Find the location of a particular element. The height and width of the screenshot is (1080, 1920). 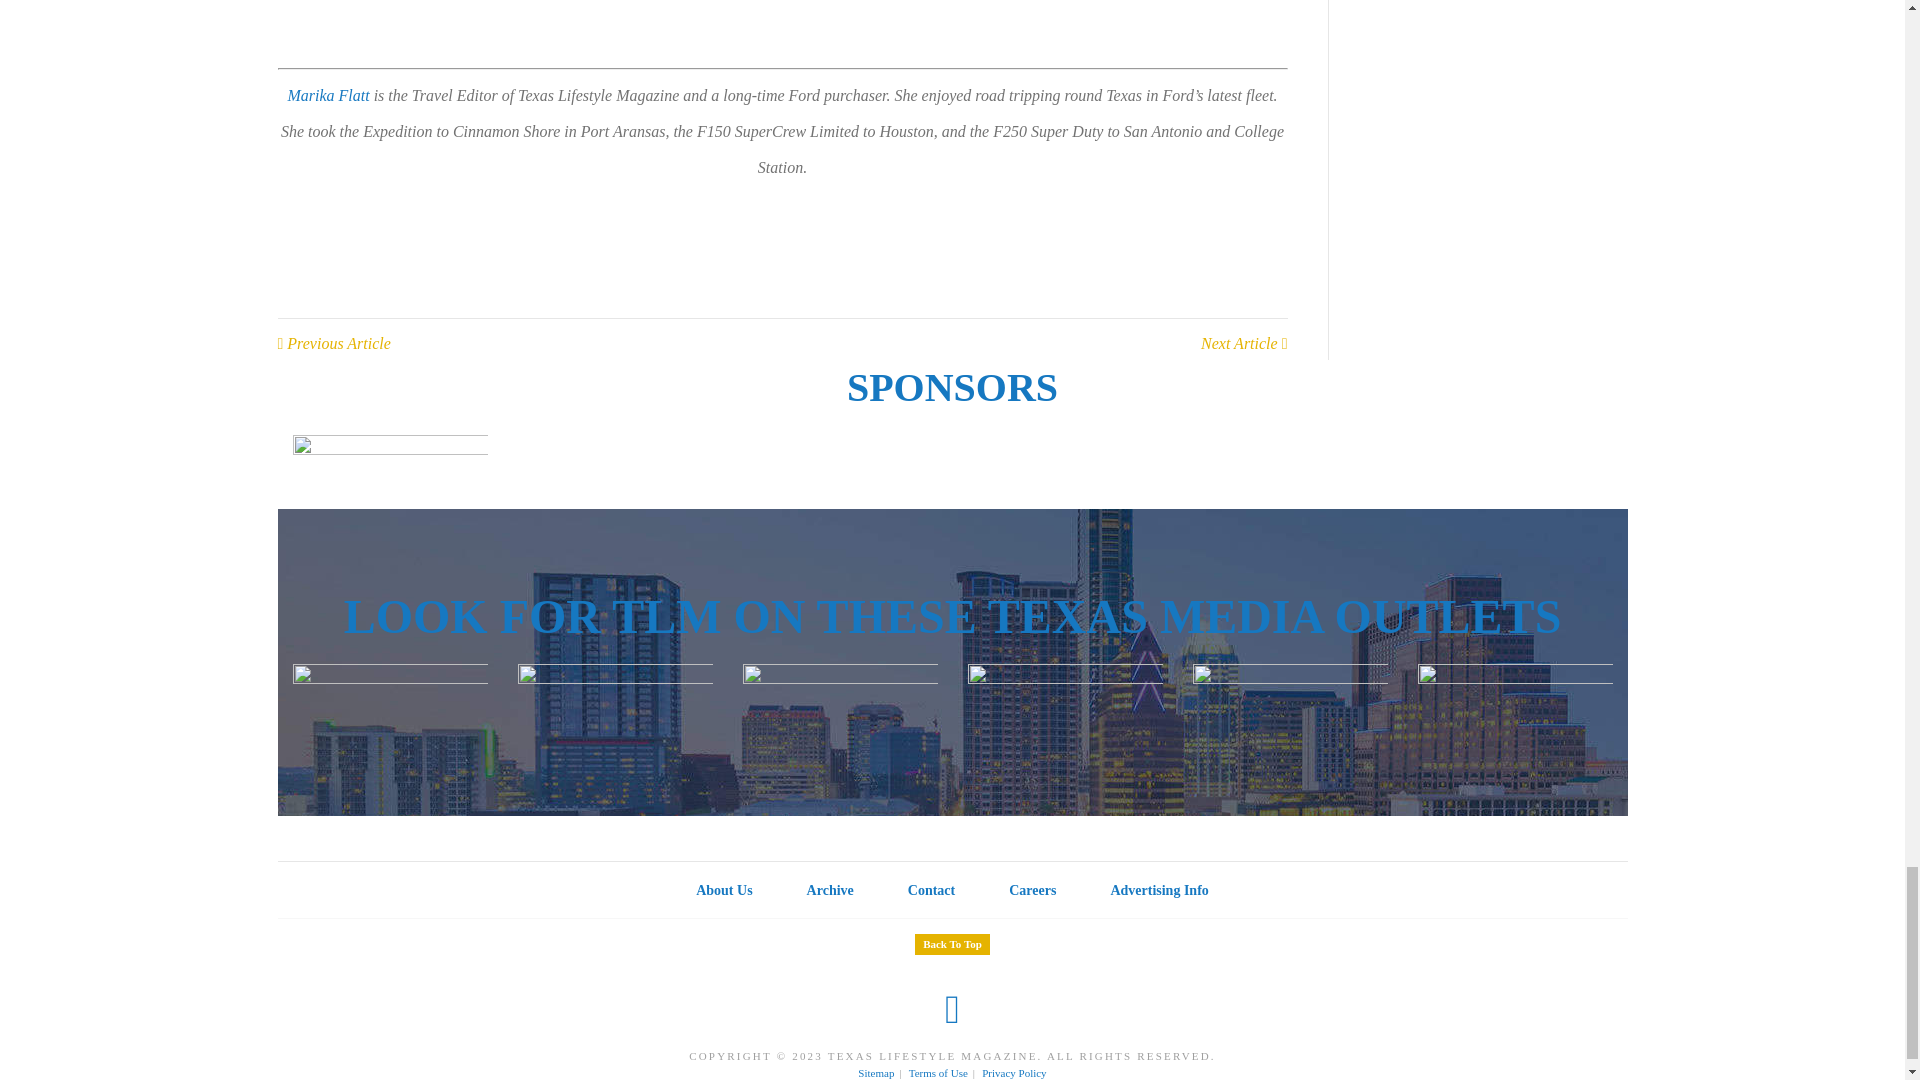

KVUE is located at coordinates (615, 725).